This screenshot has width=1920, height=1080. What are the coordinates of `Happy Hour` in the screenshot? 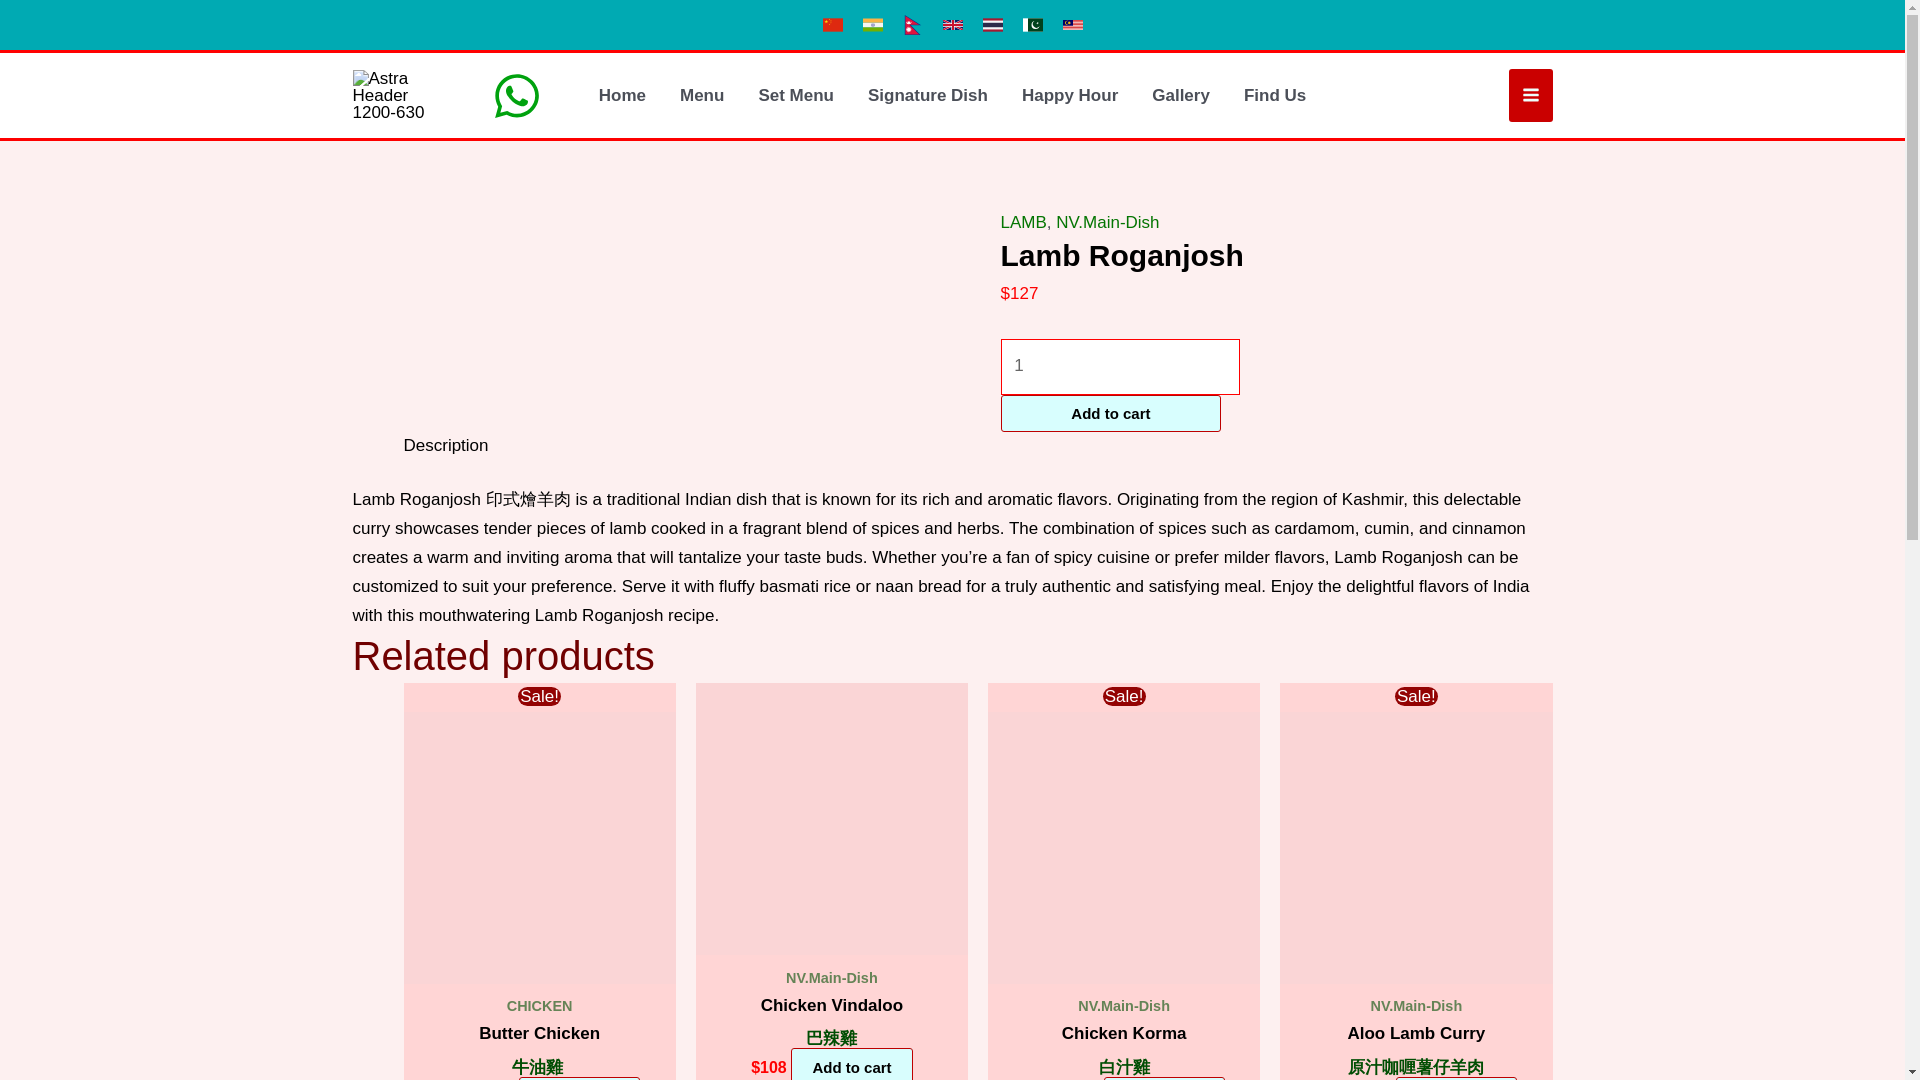 It's located at (1069, 94).